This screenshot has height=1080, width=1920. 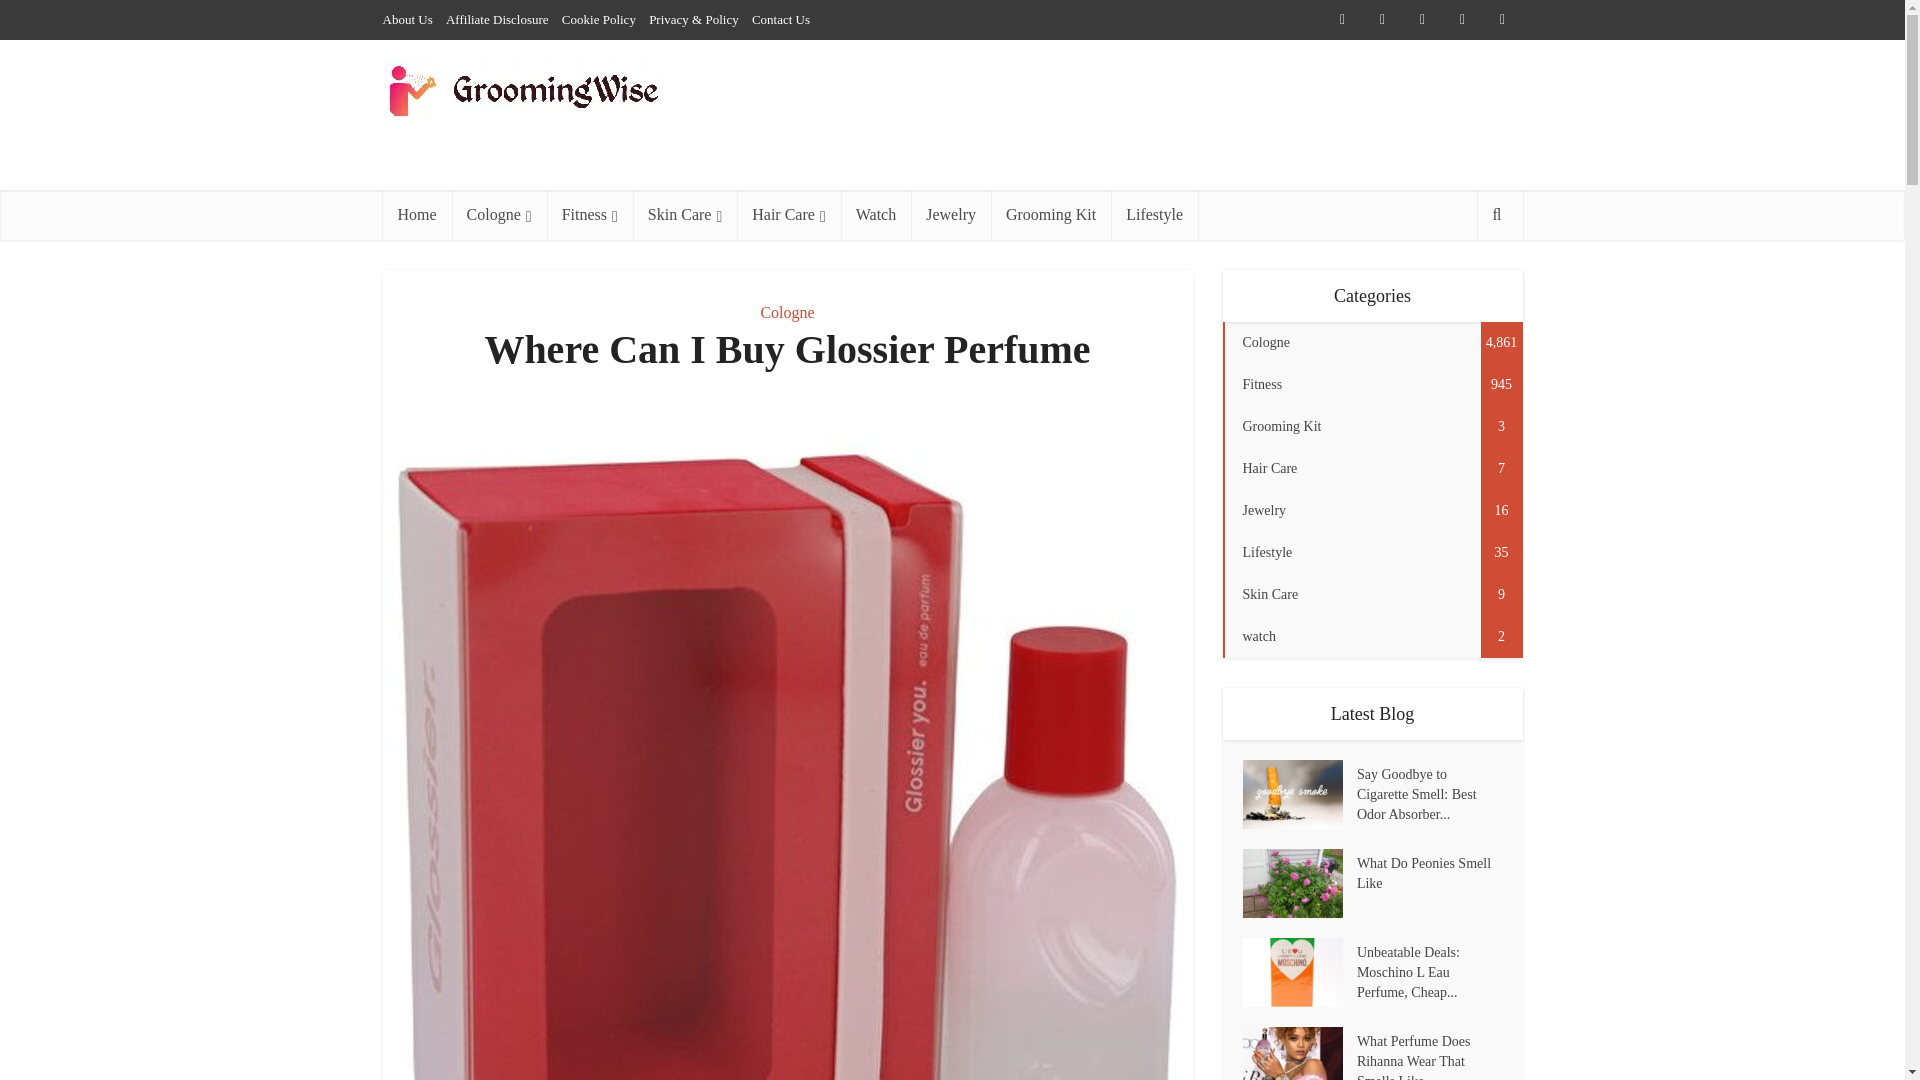 What do you see at coordinates (685, 214) in the screenshot?
I see `Skin Care` at bounding box center [685, 214].